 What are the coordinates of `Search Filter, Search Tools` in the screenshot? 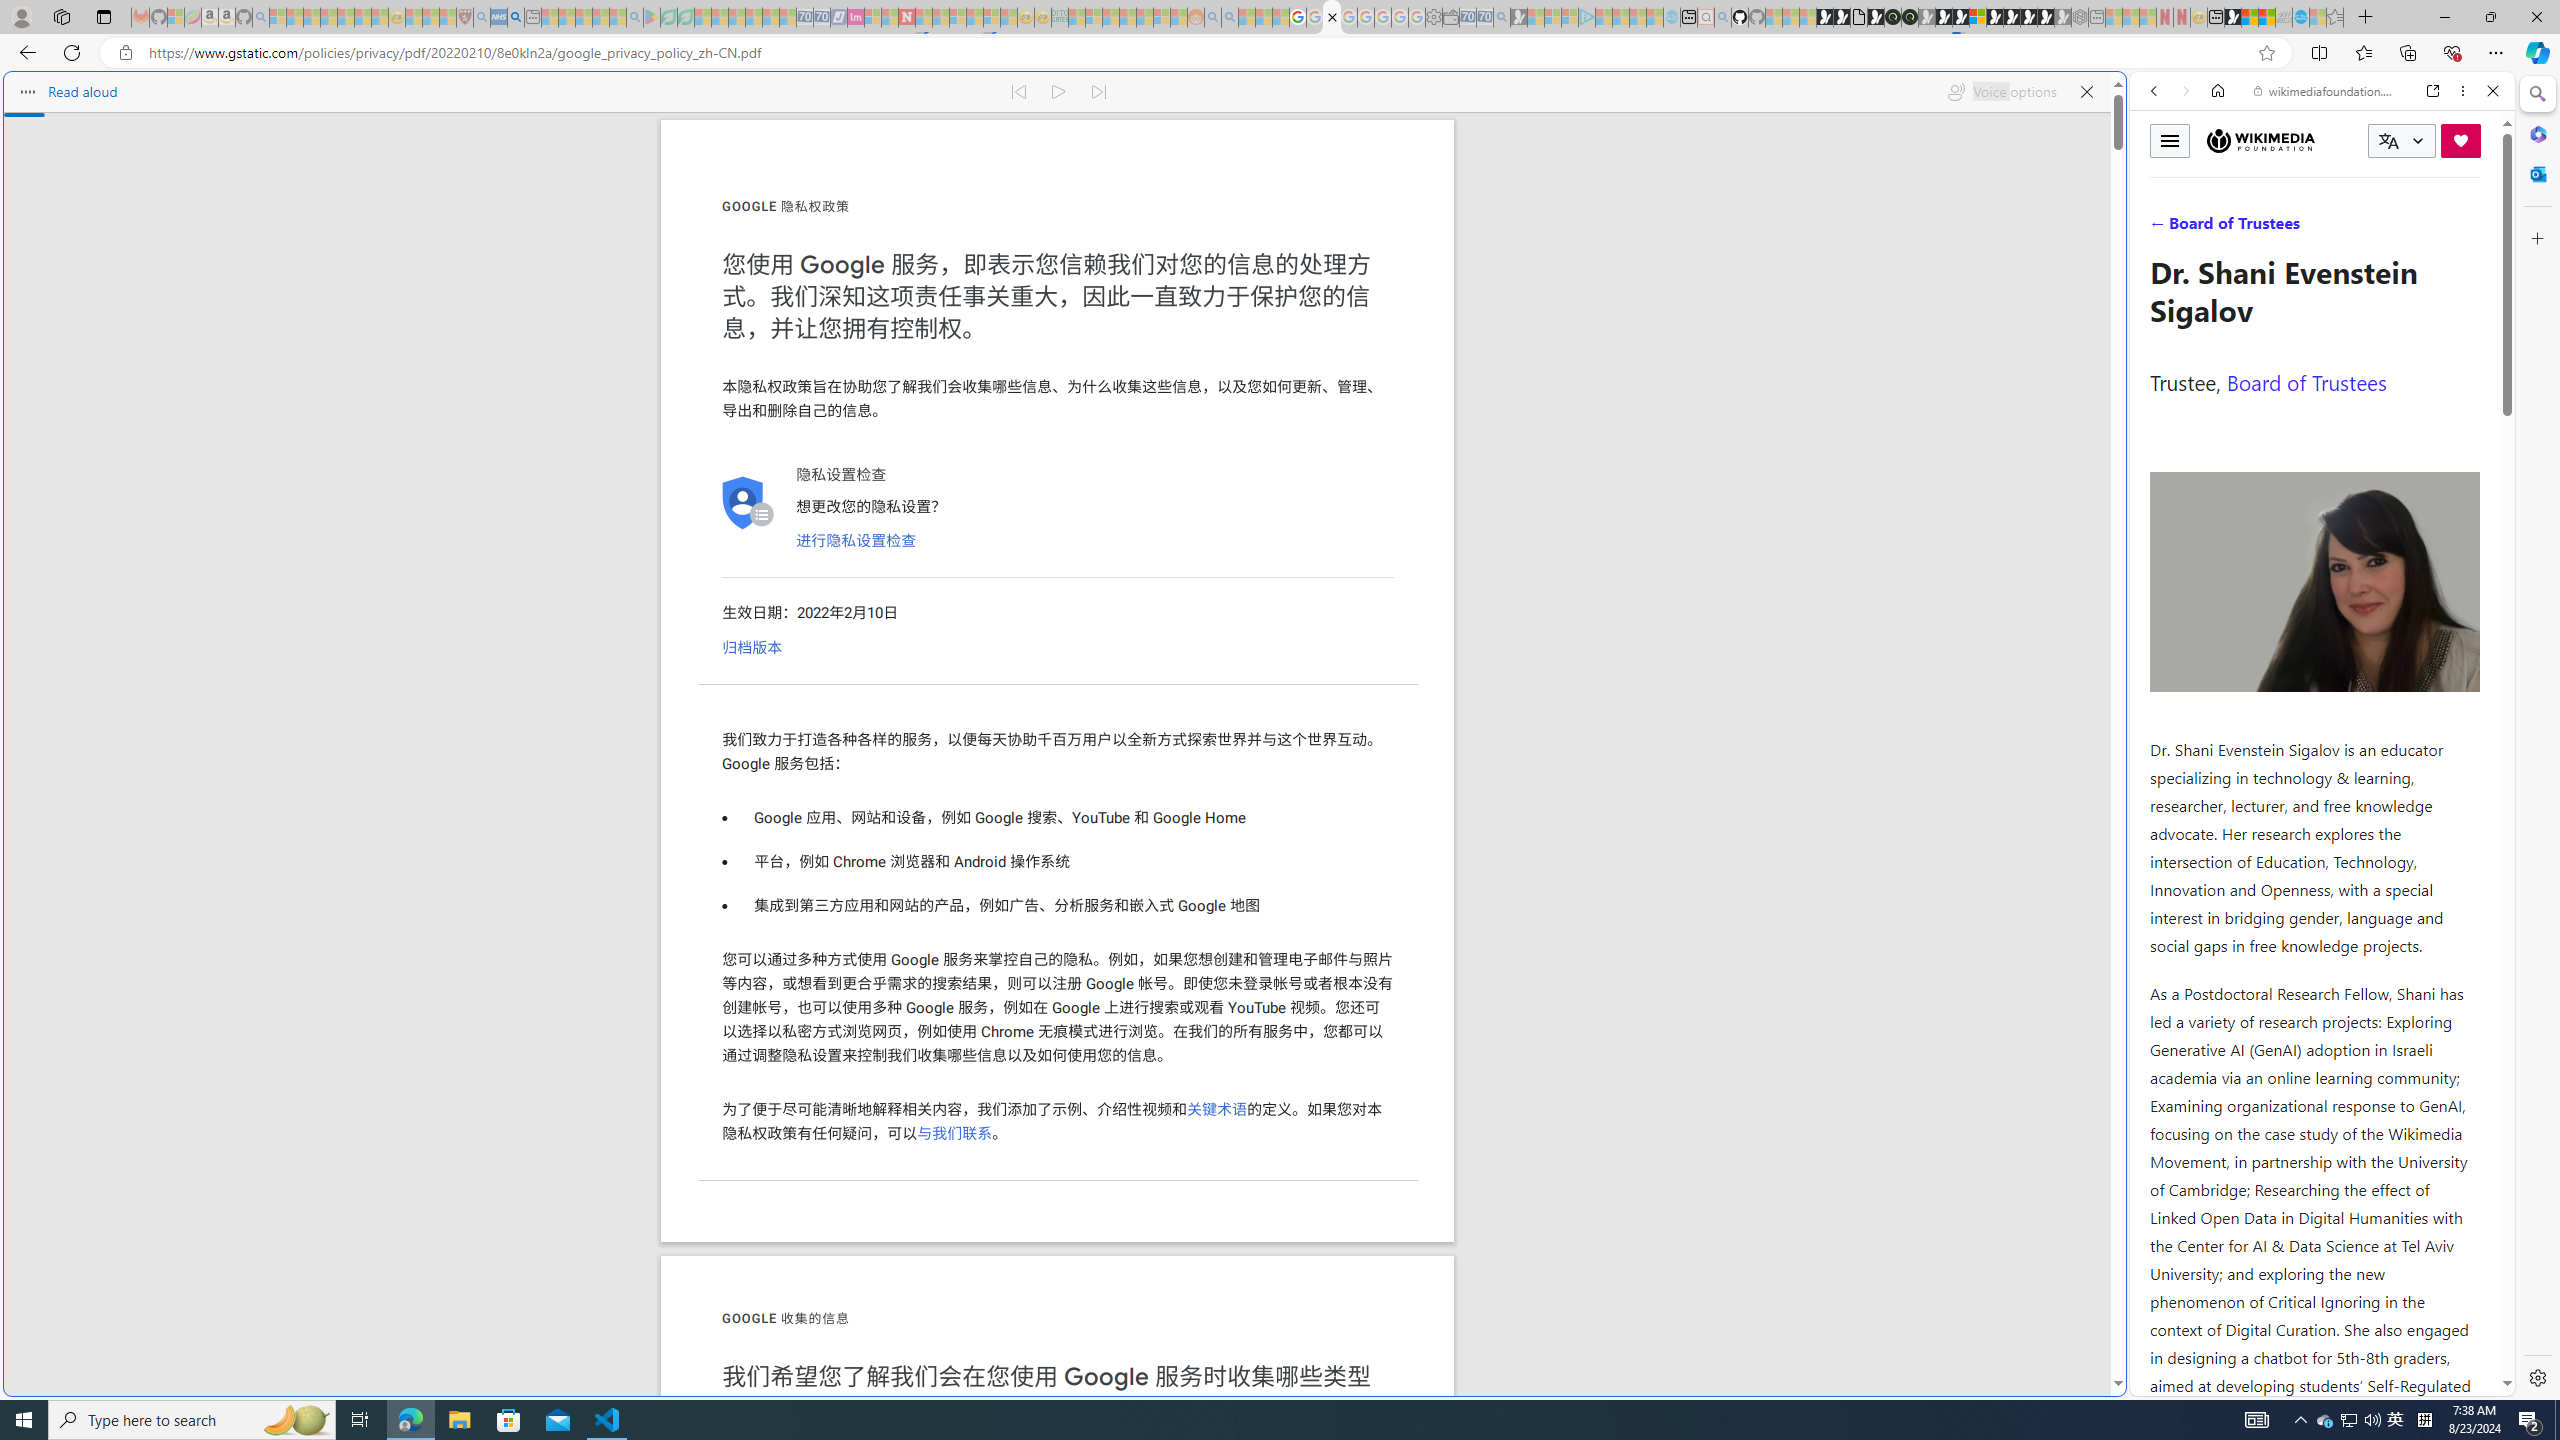 It's located at (2374, 228).